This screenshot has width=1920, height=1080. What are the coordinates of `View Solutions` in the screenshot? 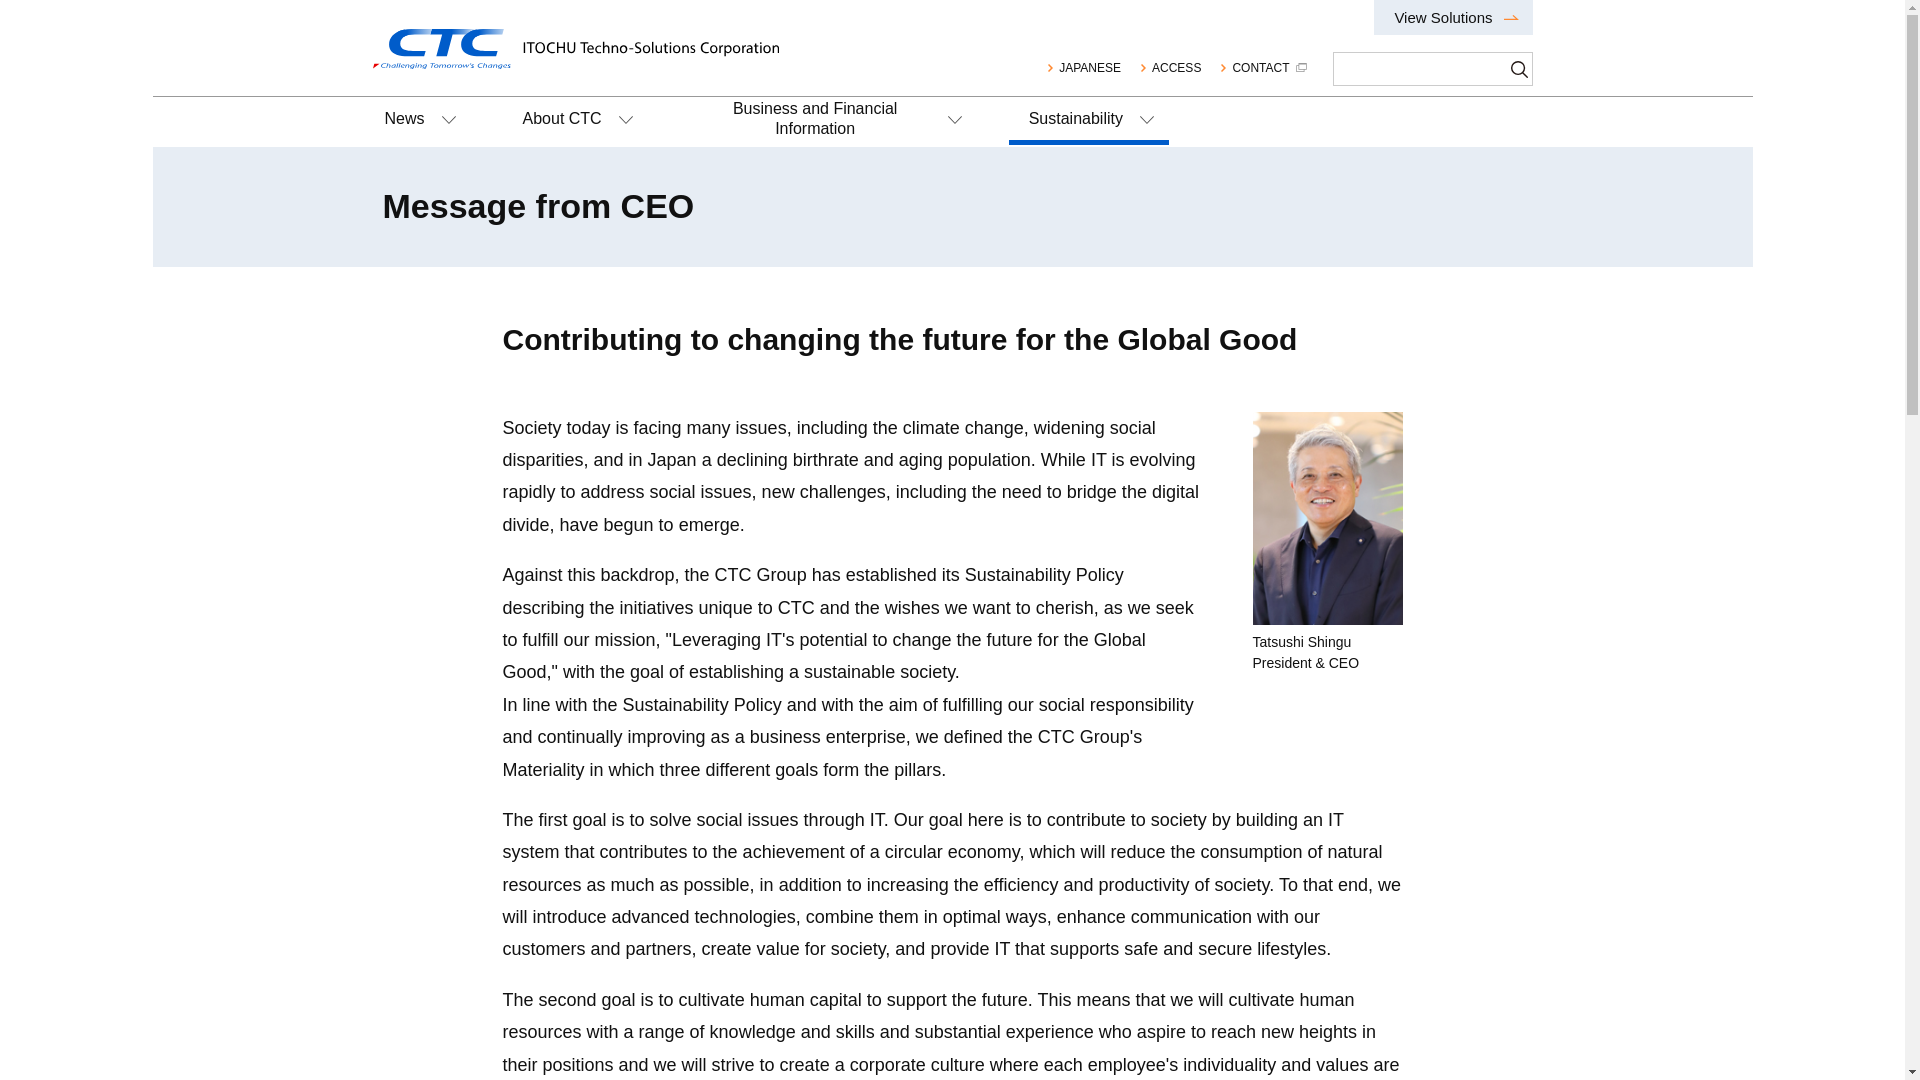 It's located at (1453, 17).